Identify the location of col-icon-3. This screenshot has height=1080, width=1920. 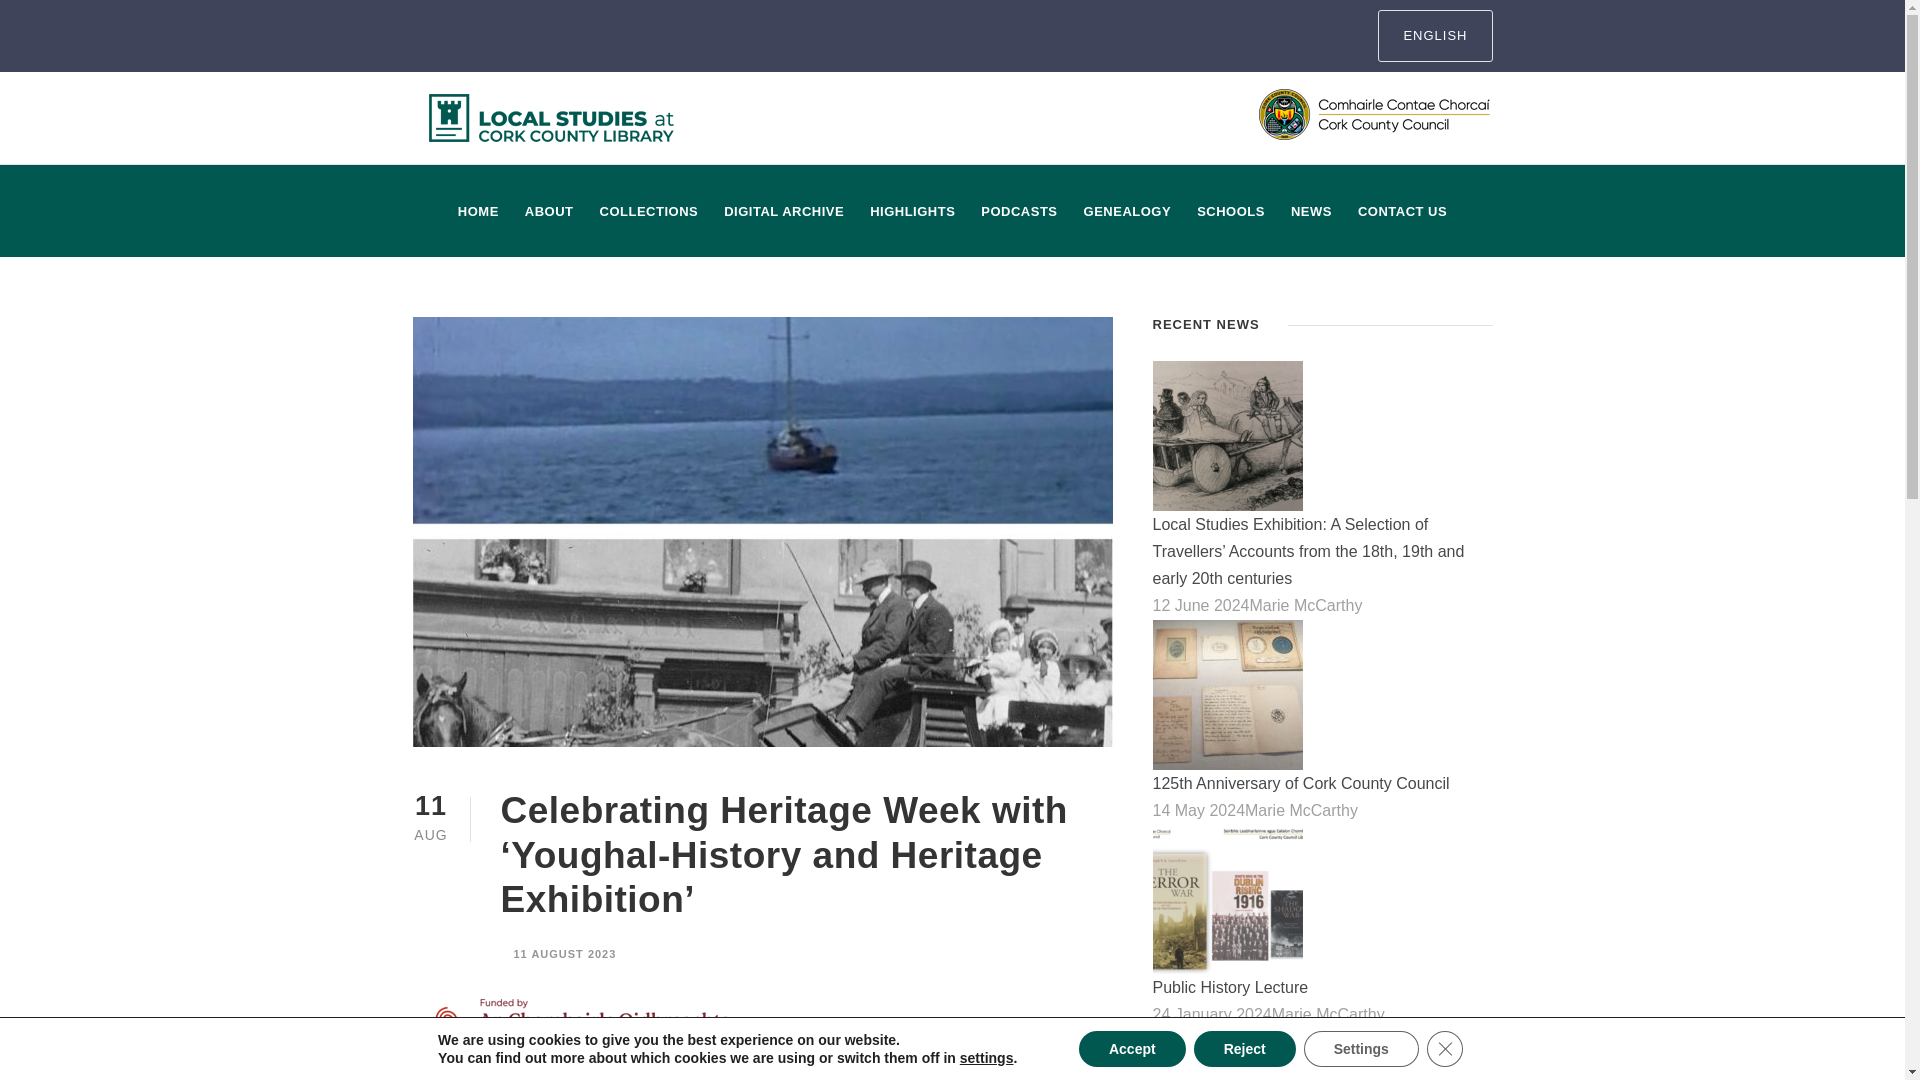
(1375, 114).